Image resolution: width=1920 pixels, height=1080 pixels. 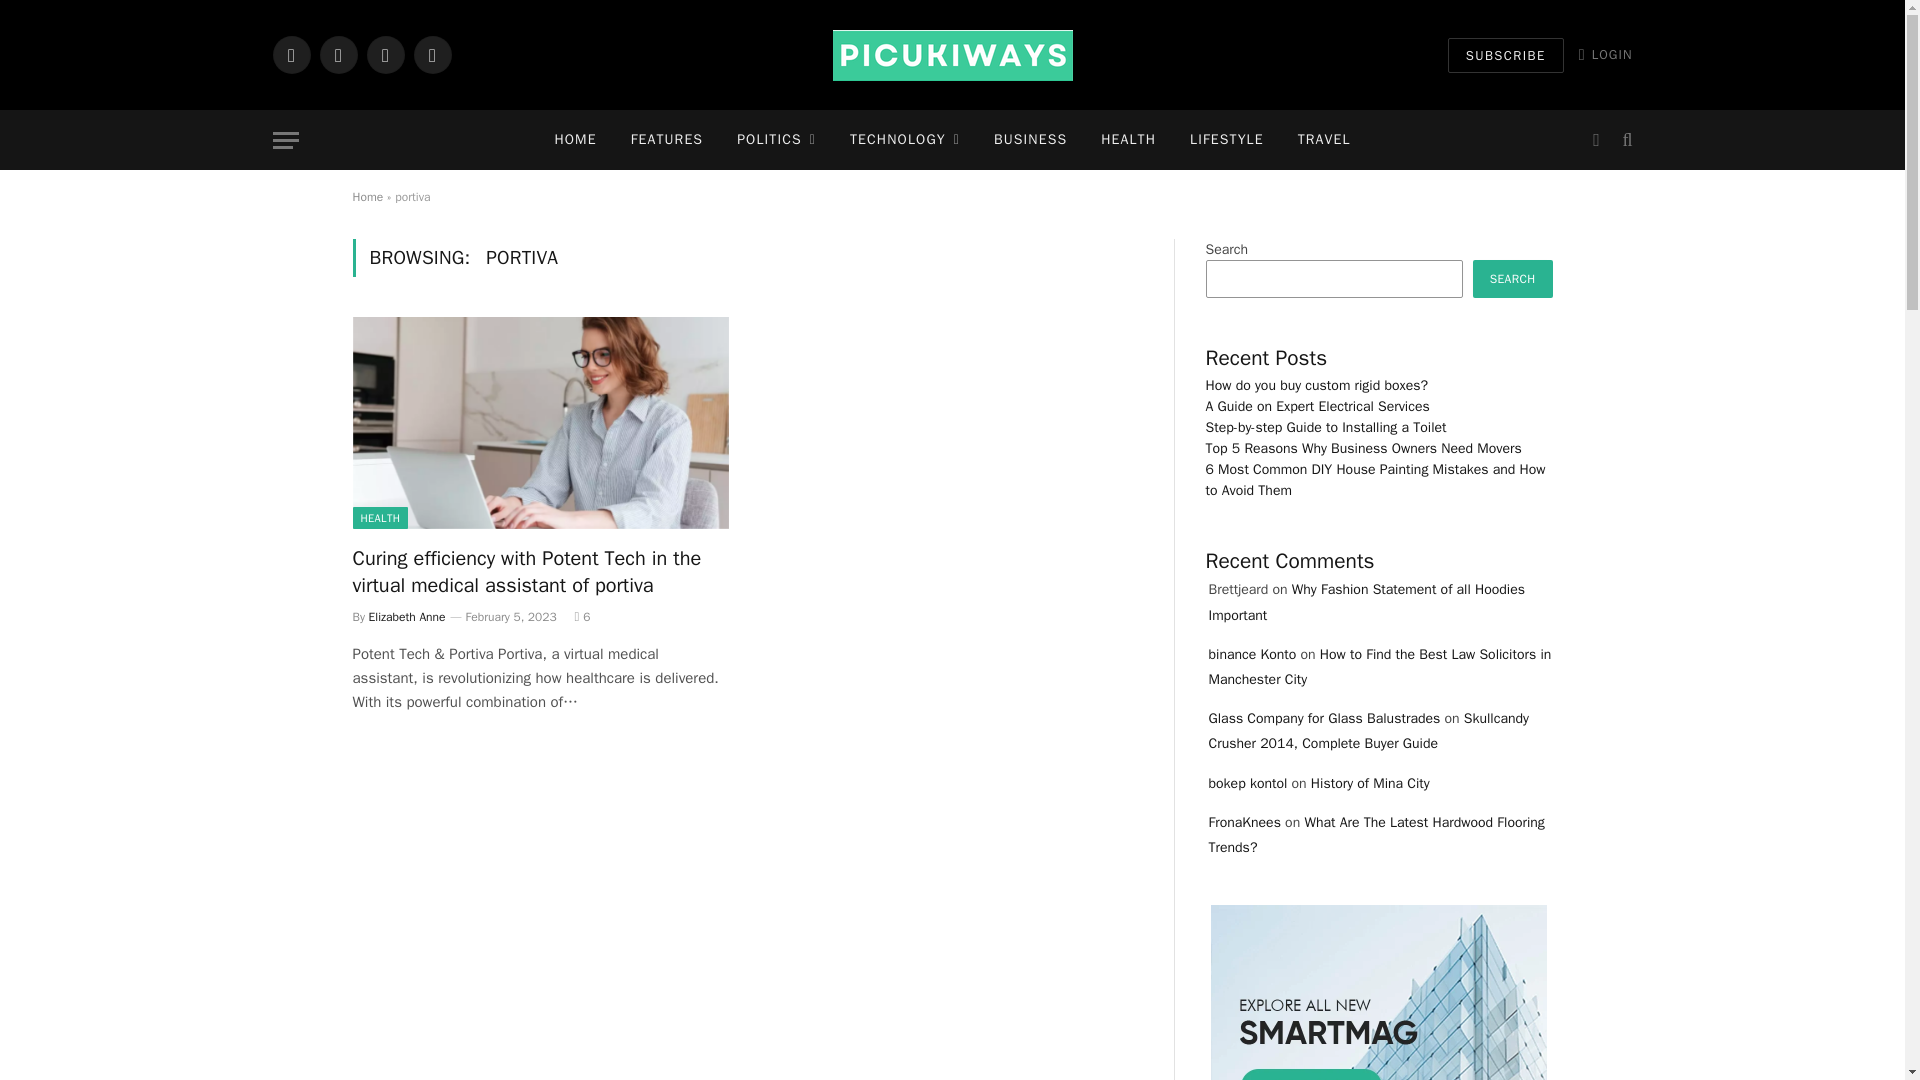 I want to click on Facebook, so click(x=290, y=54).